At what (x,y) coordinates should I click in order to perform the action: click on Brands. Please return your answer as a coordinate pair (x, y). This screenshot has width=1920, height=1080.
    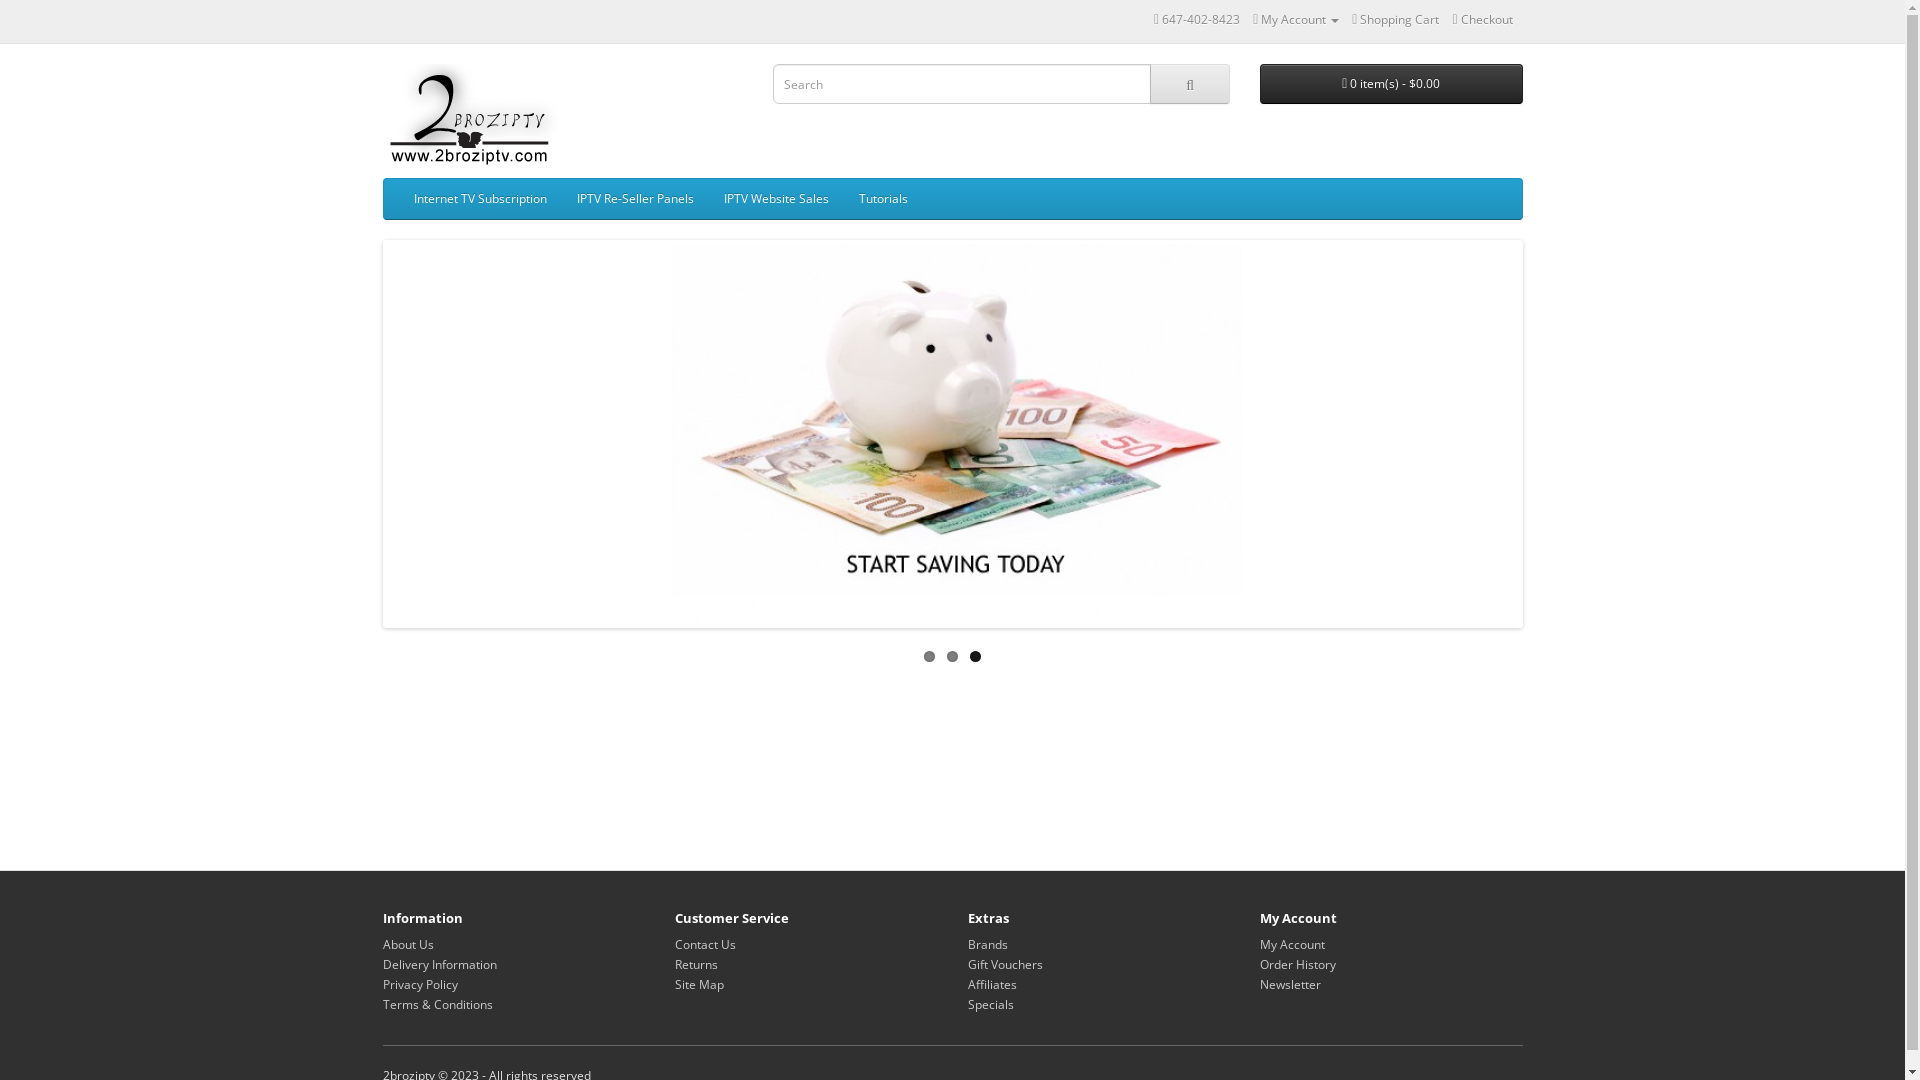
    Looking at the image, I should click on (988, 944).